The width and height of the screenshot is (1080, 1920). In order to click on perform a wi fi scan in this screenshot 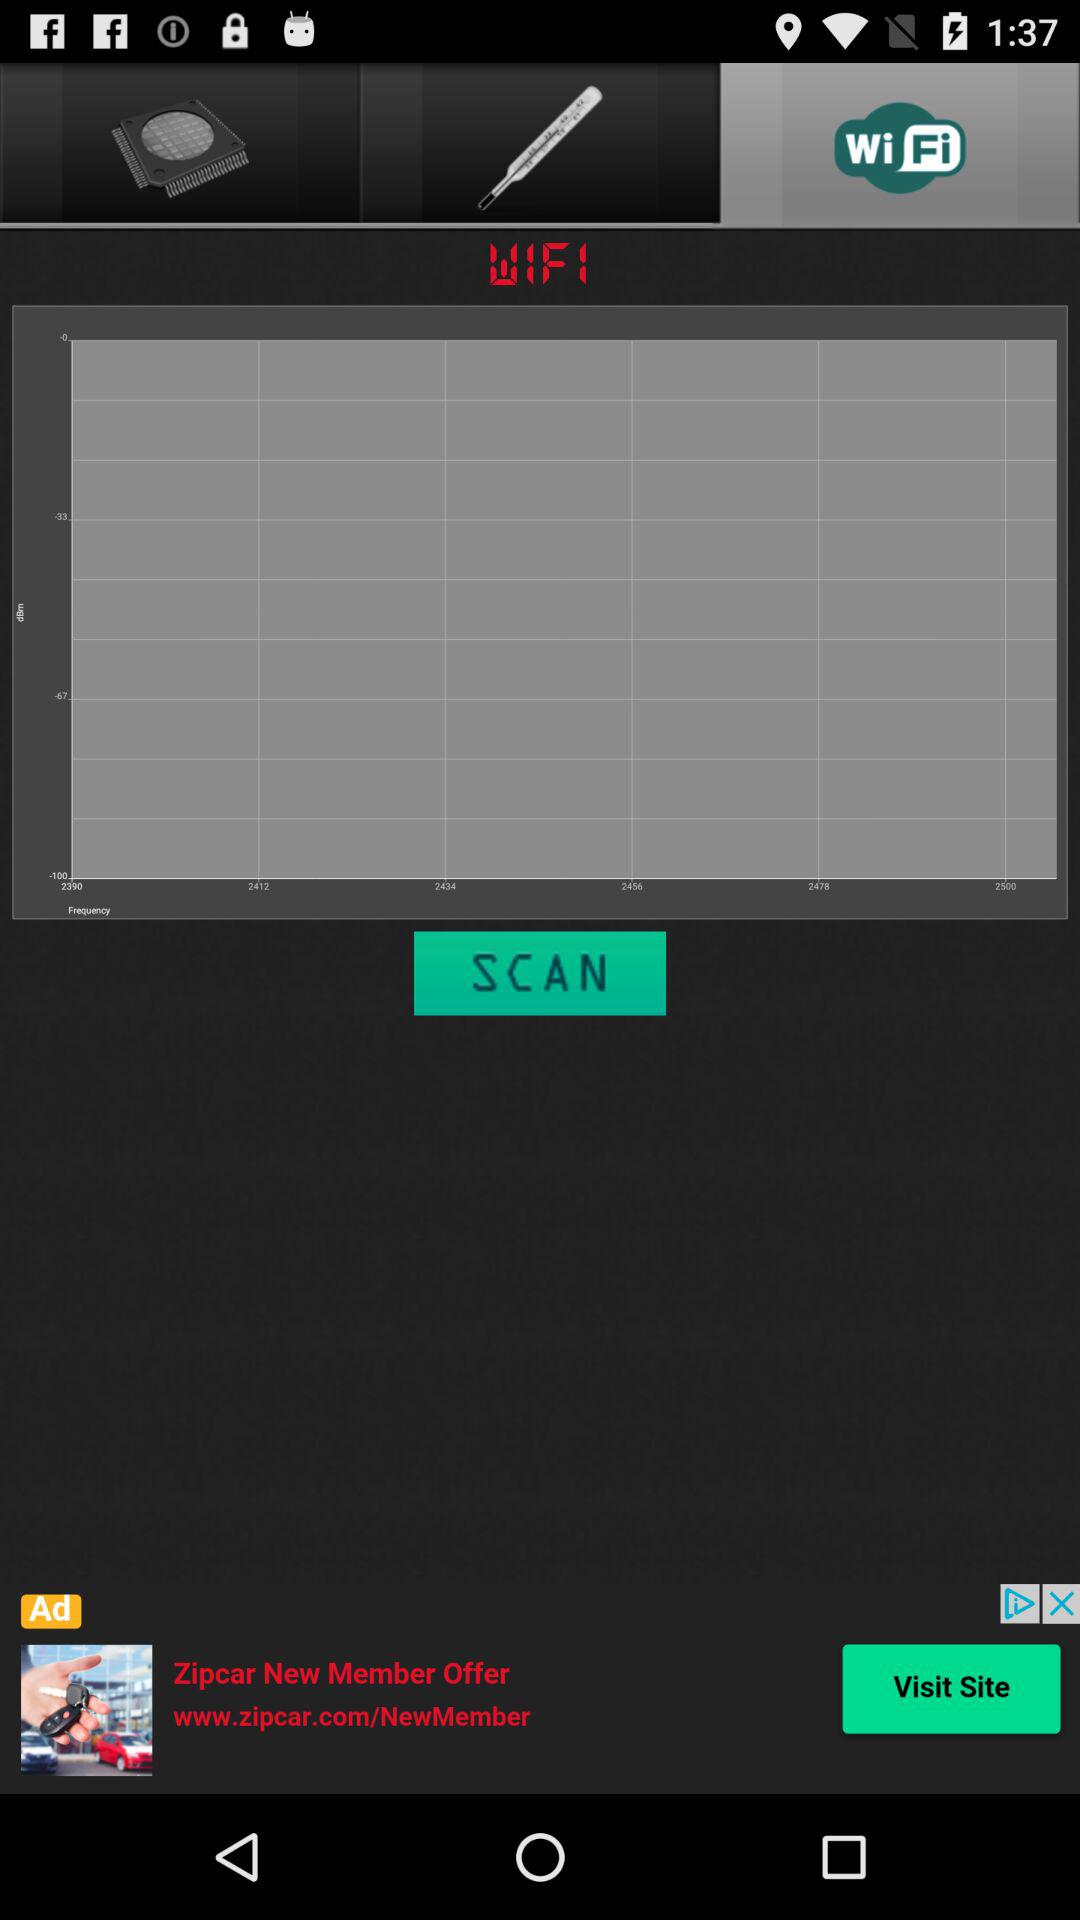, I will do `click(540, 973)`.